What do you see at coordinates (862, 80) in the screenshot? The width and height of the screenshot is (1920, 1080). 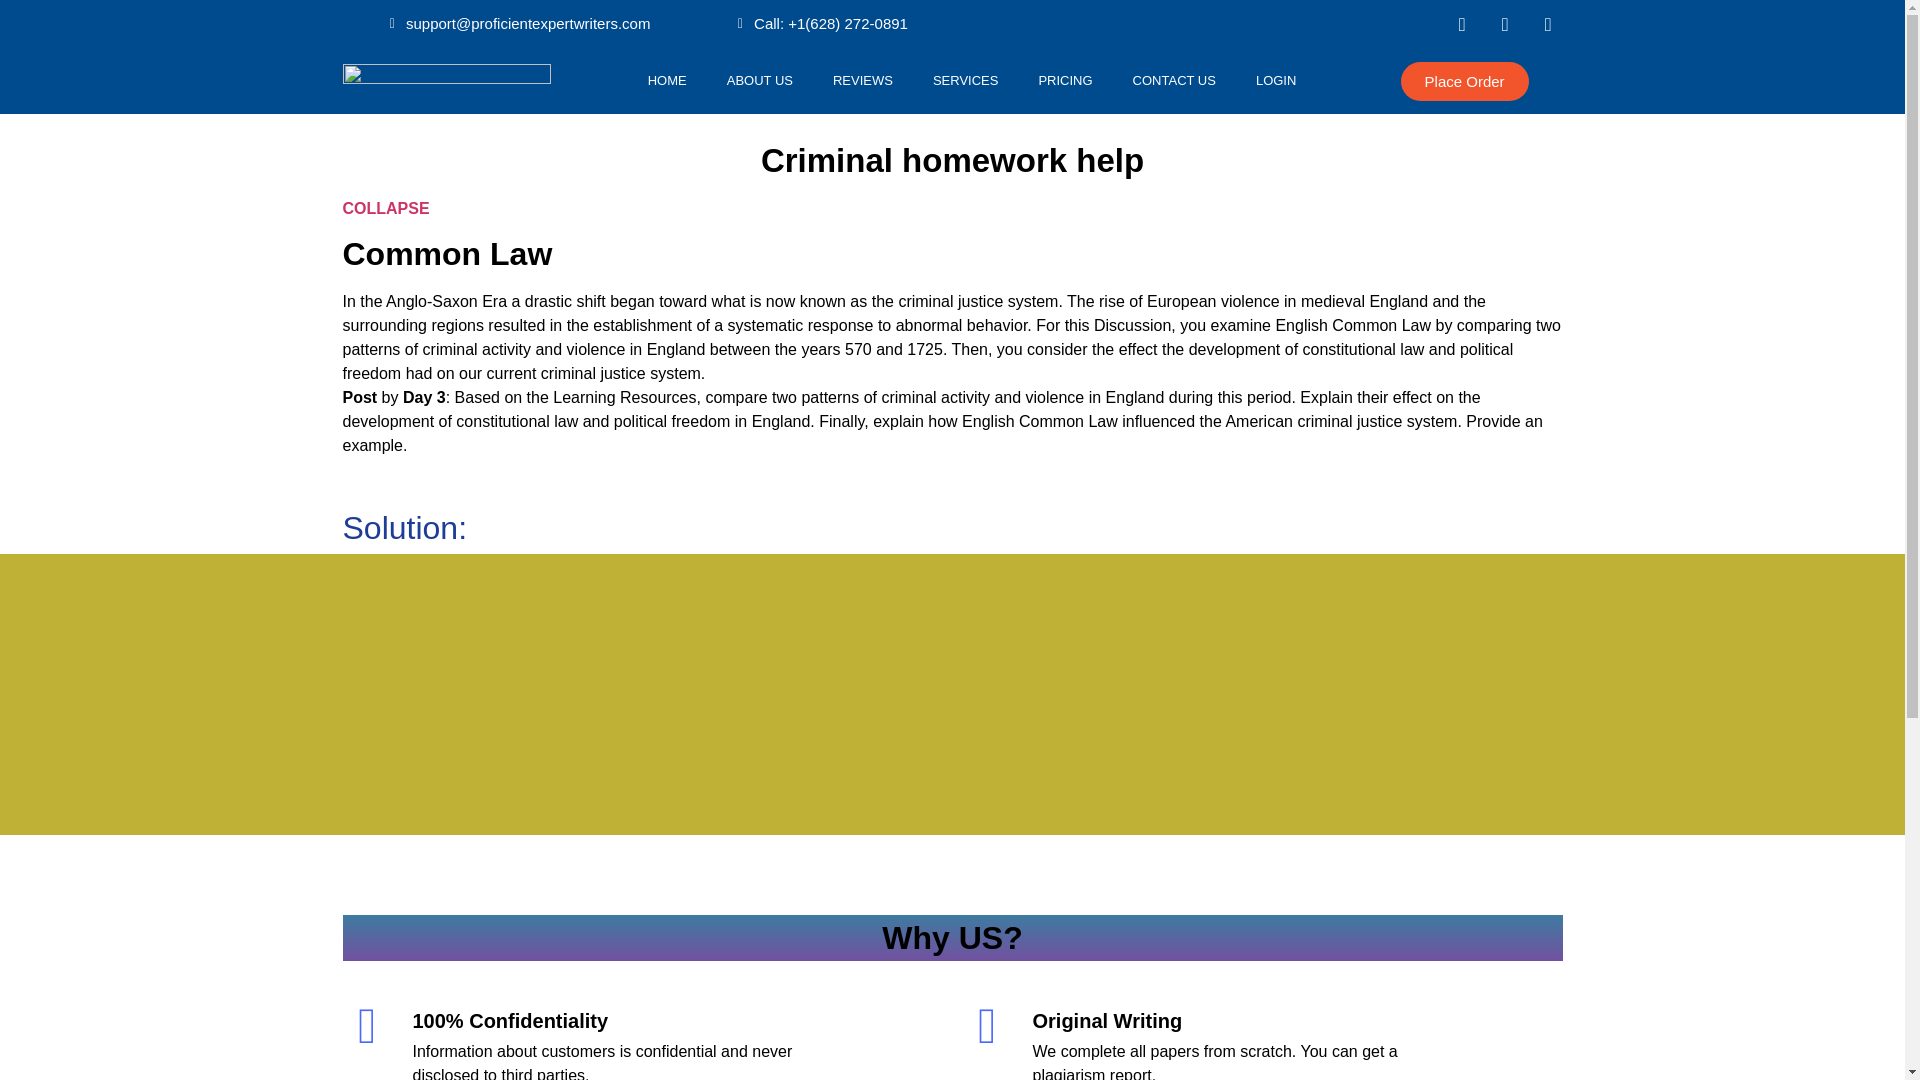 I see `REVIEWS` at bounding box center [862, 80].